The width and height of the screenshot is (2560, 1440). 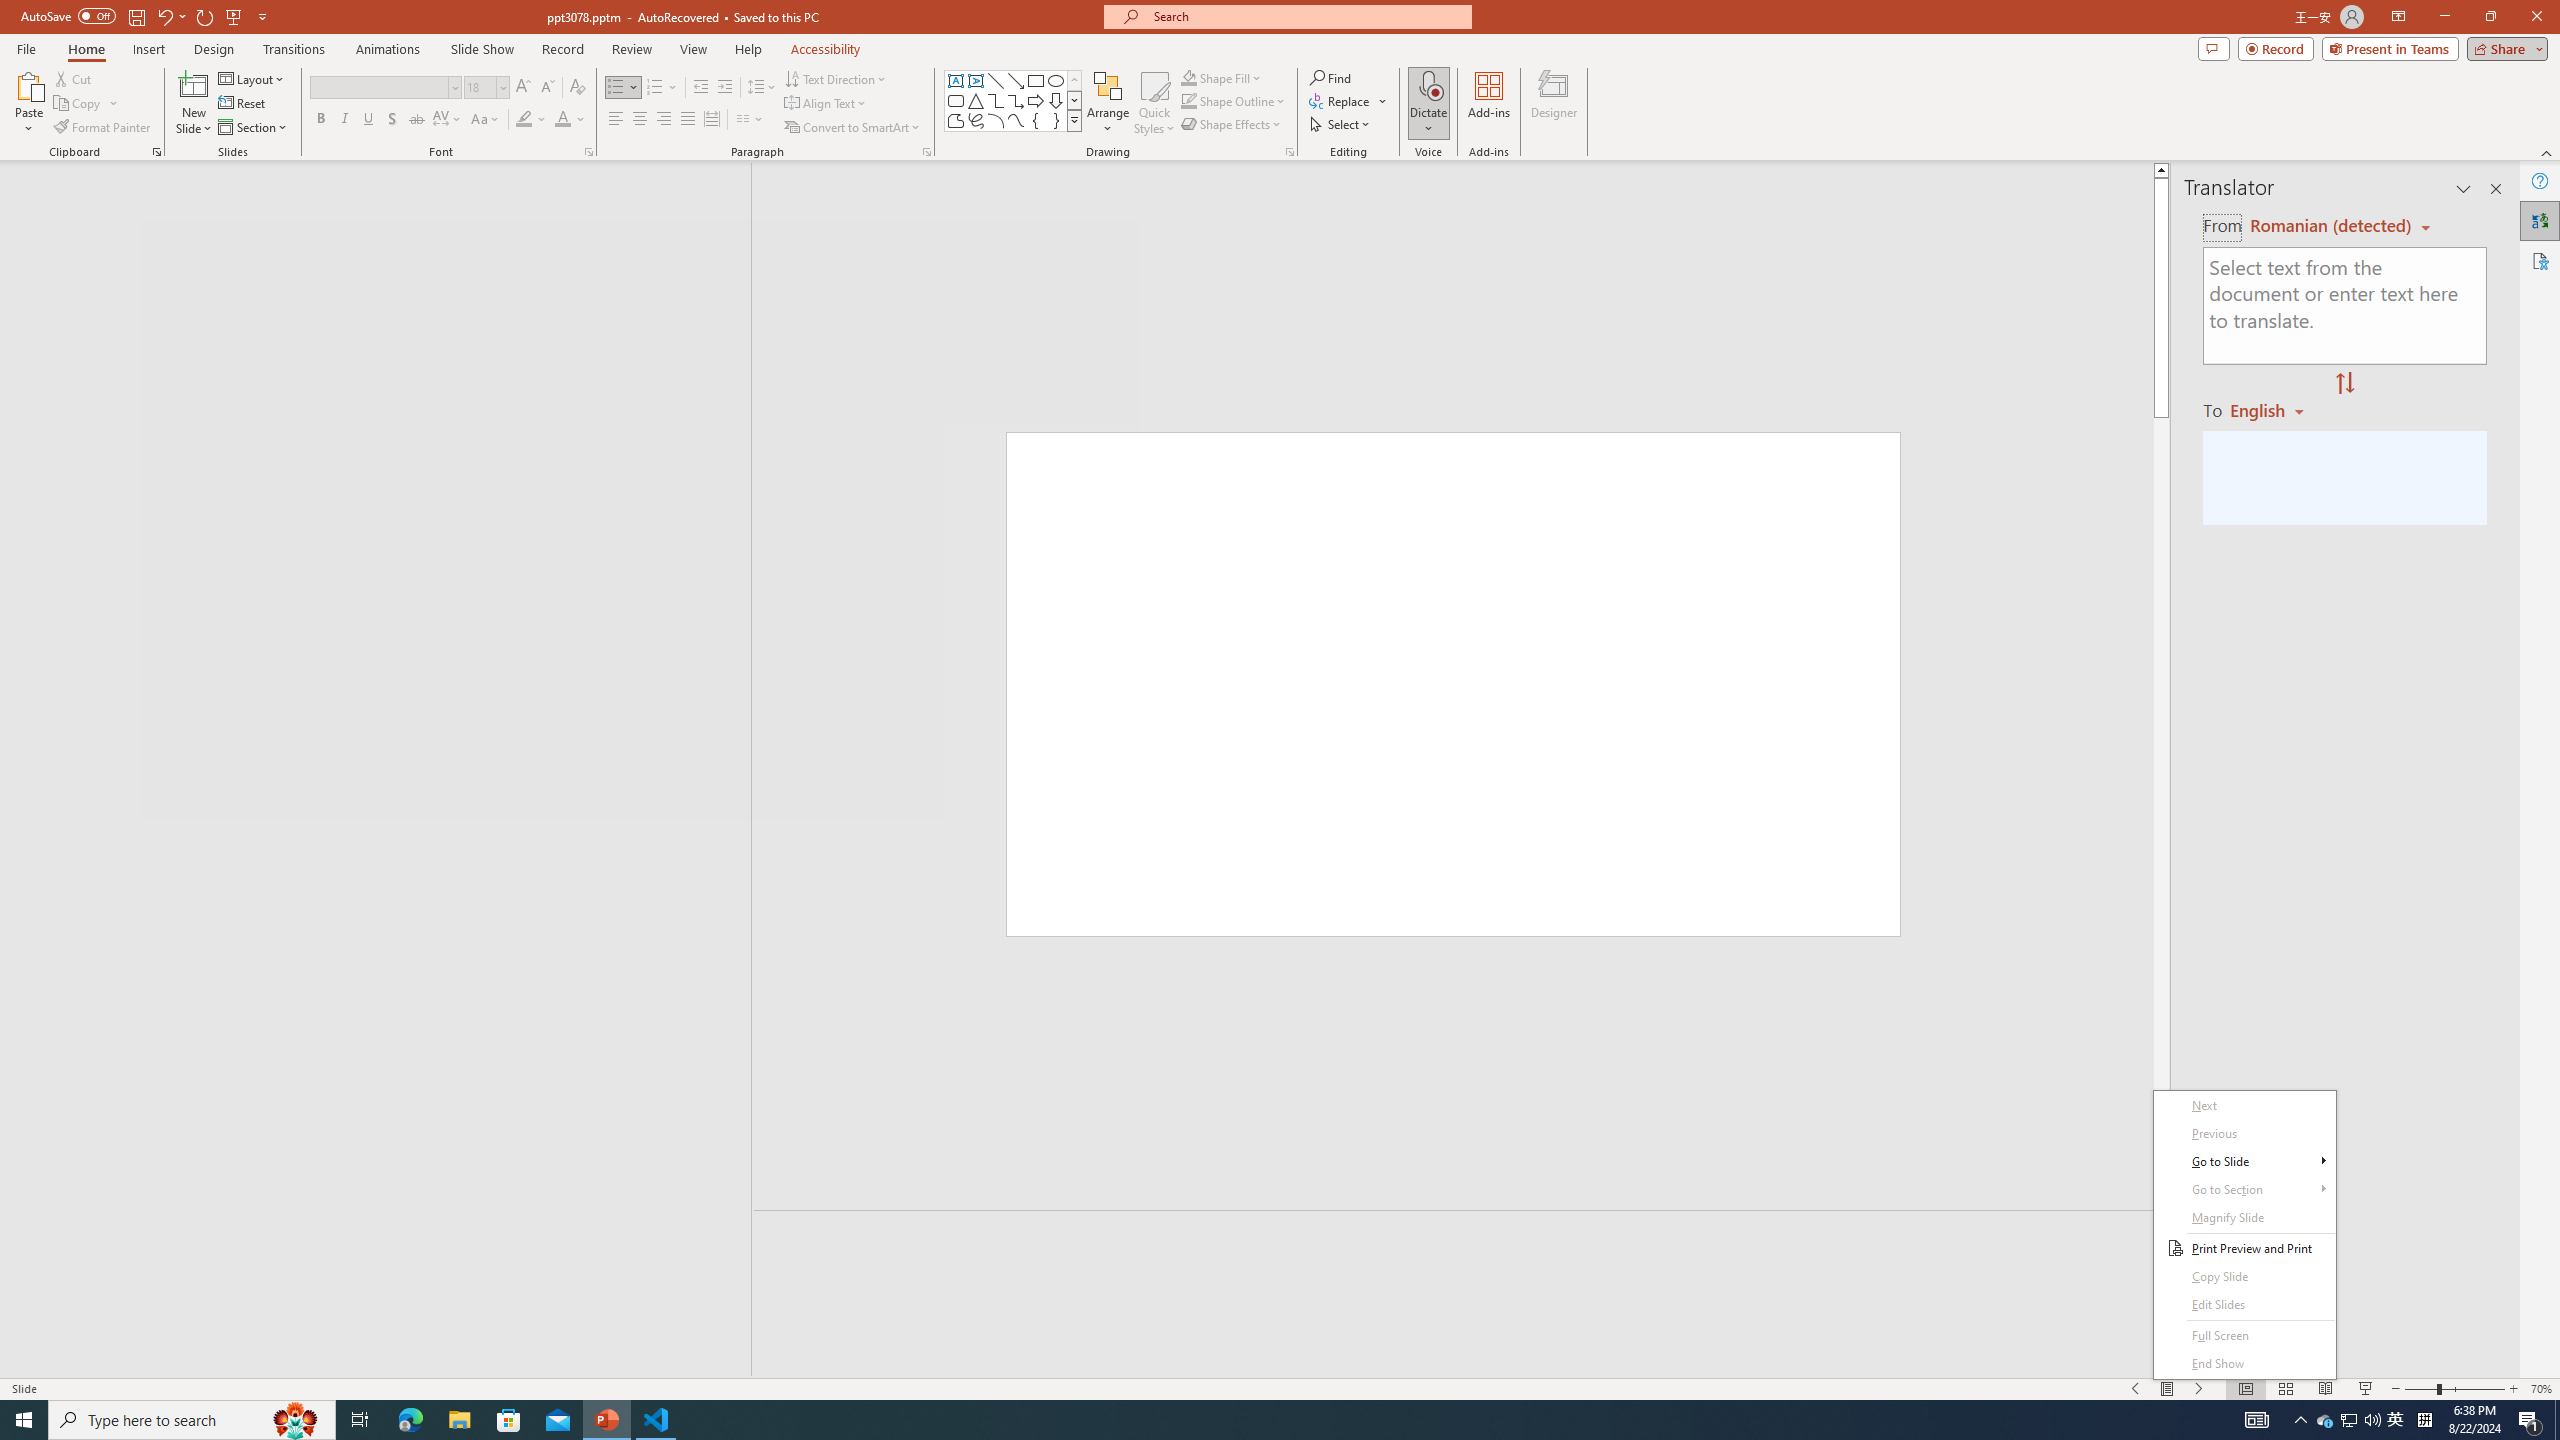 I want to click on Go to Section, so click(x=2244, y=1190).